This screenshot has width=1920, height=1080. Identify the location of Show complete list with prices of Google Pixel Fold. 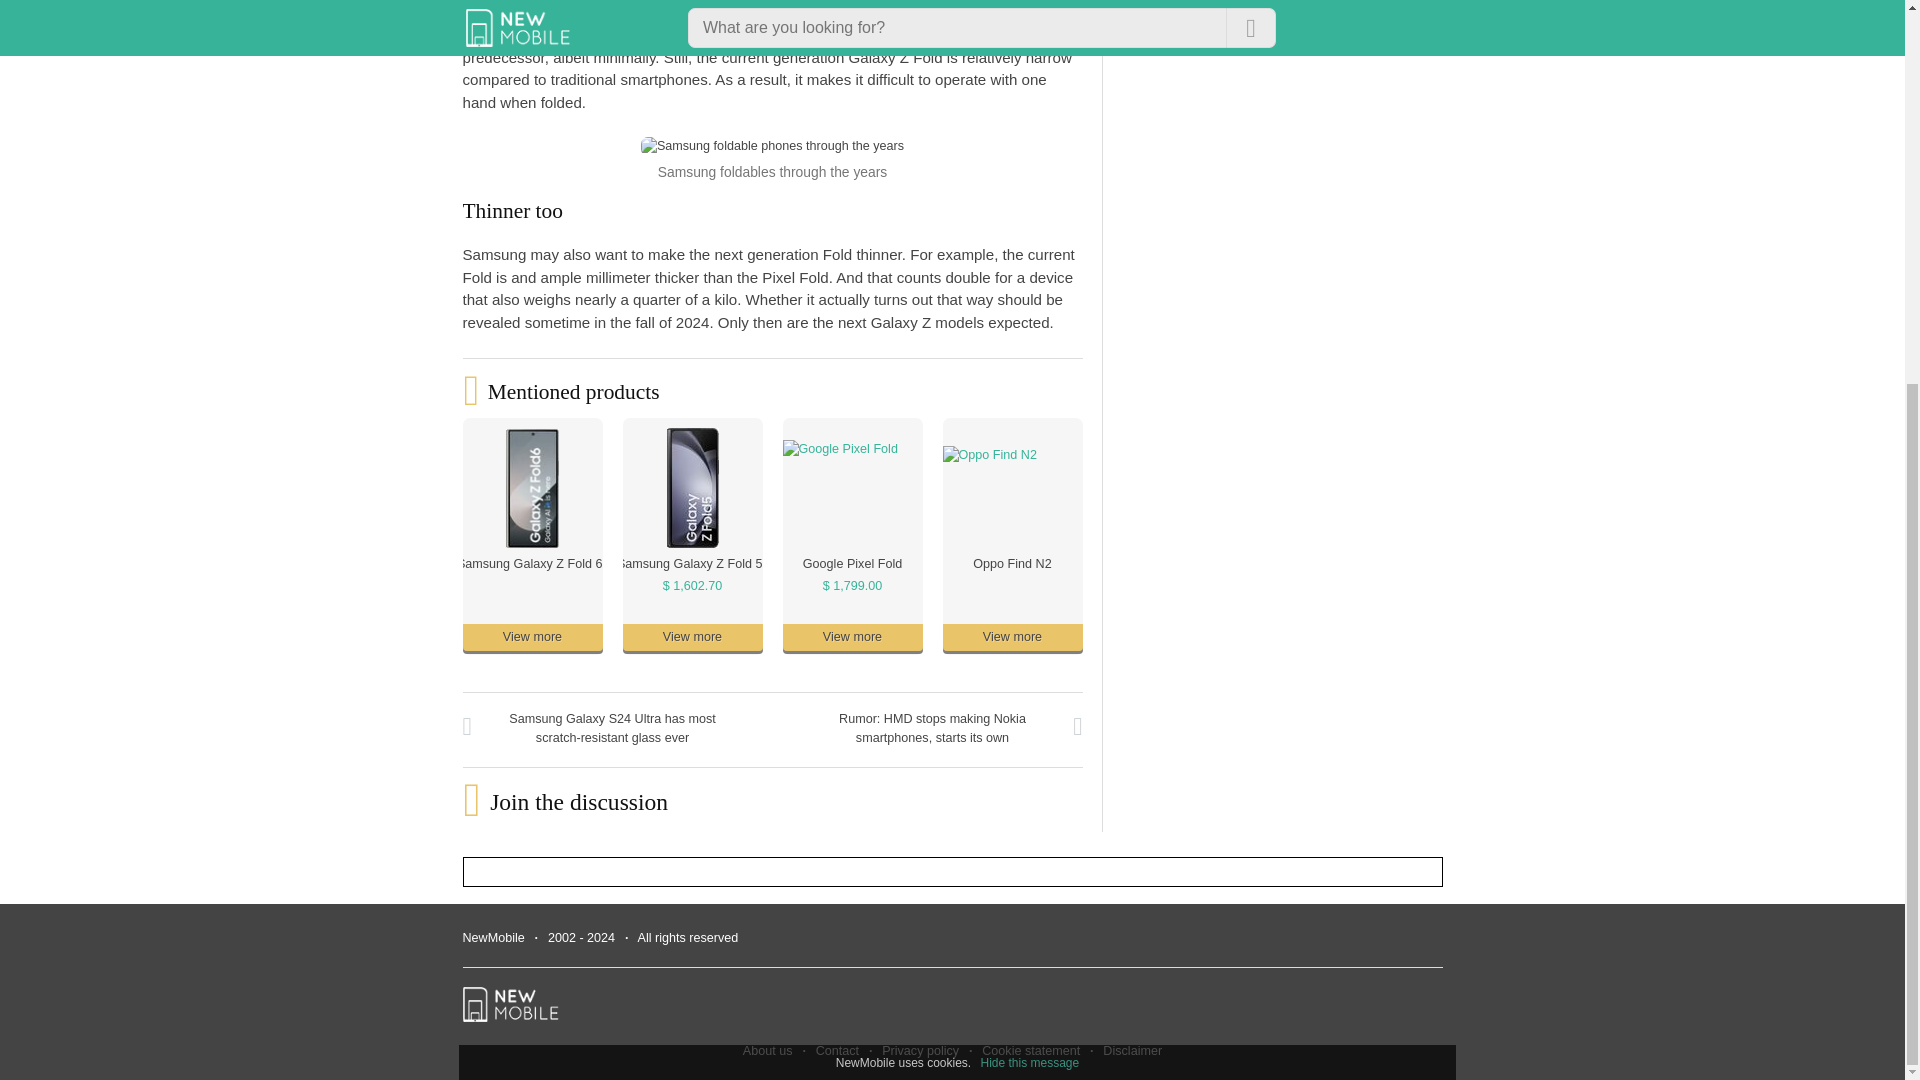
(853, 585).